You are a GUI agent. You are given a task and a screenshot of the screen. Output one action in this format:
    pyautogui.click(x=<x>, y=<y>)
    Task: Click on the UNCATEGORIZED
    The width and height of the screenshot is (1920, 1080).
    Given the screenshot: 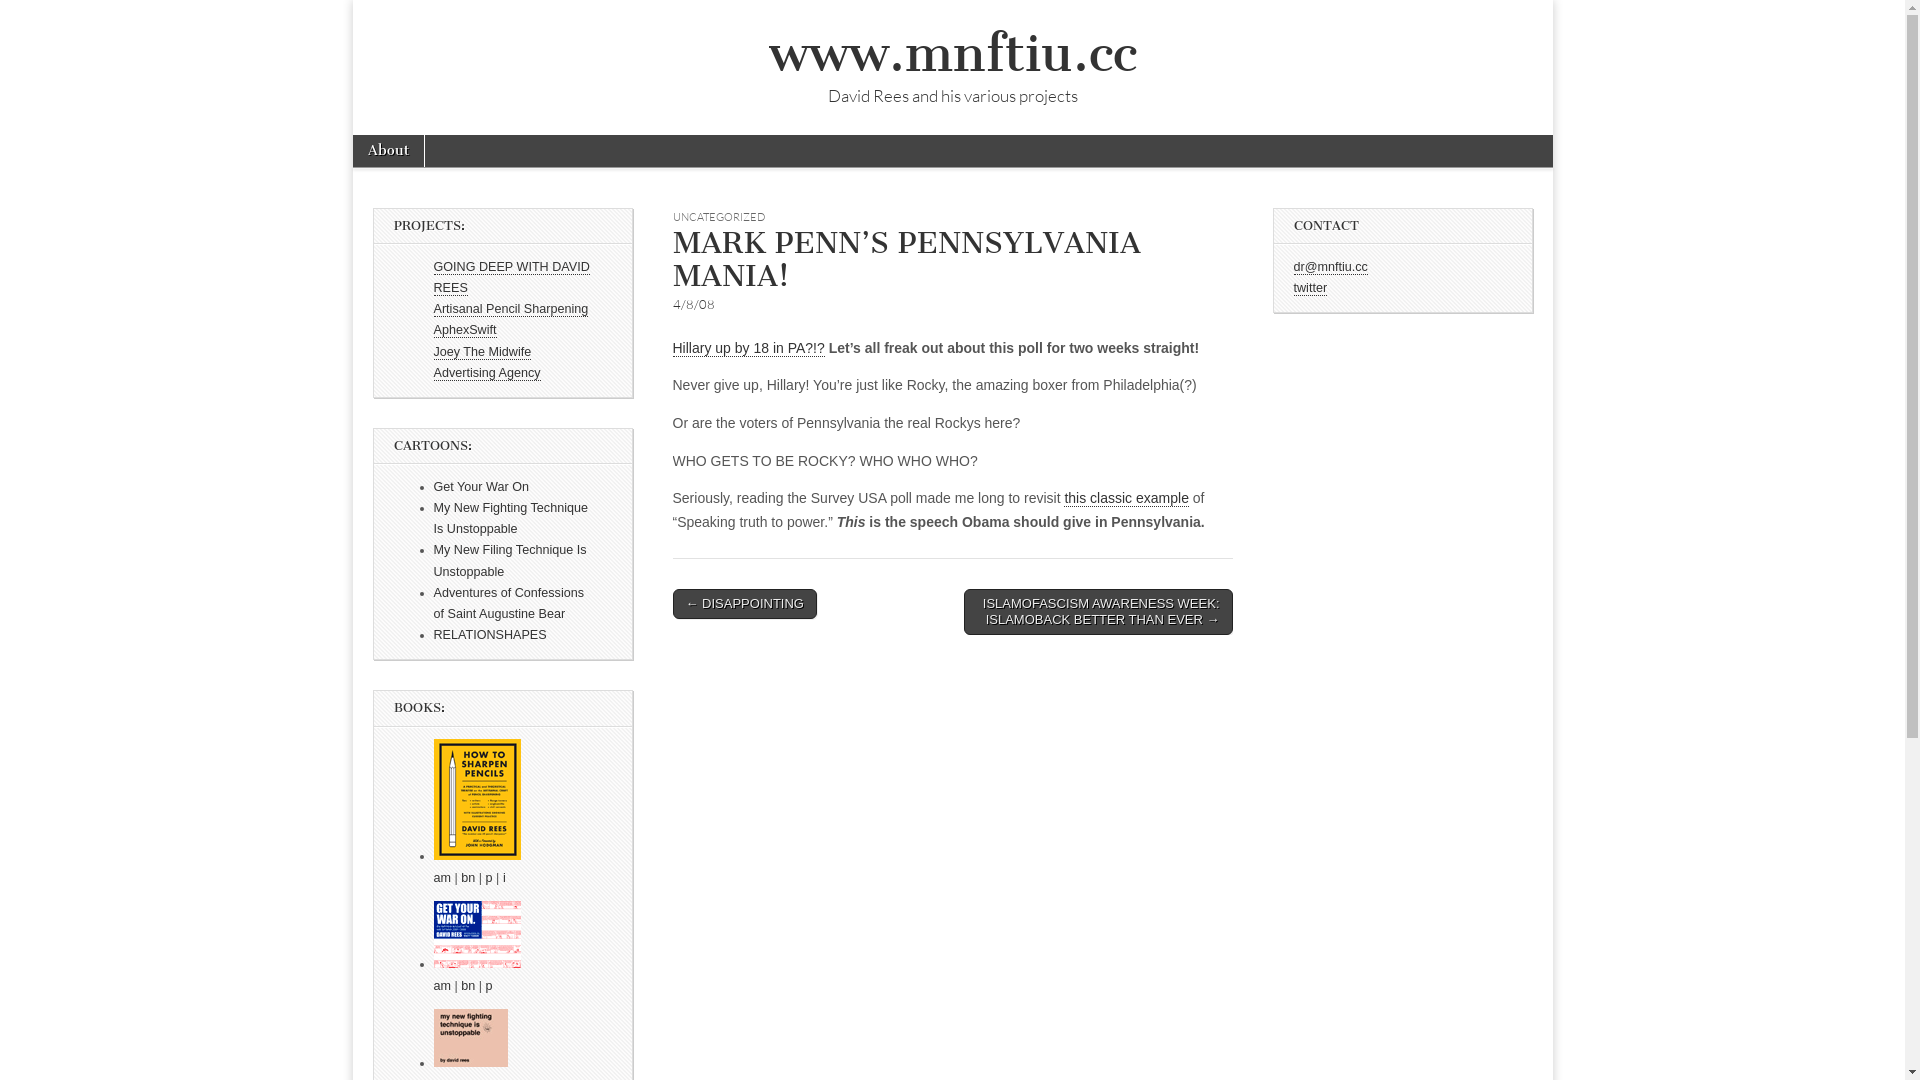 What is the action you would take?
    pyautogui.click(x=718, y=217)
    